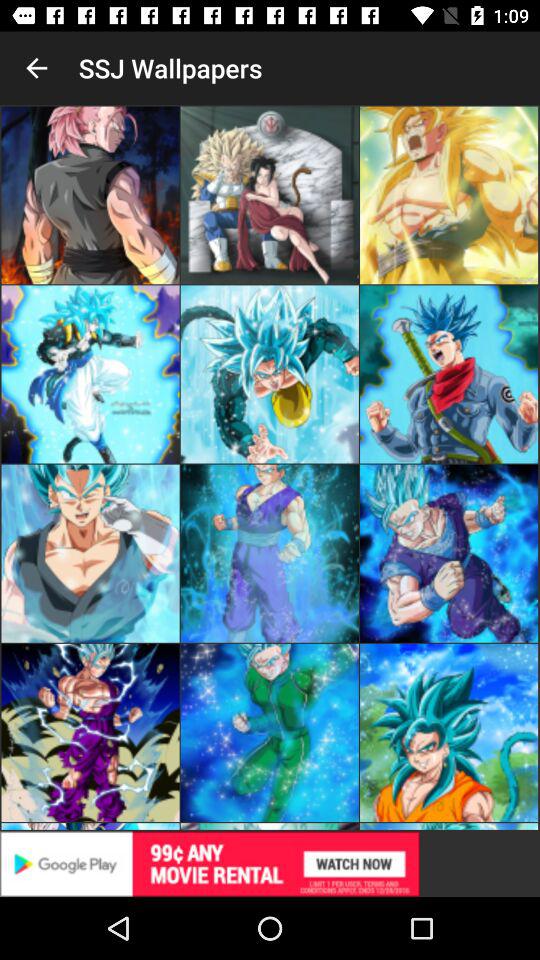  What do you see at coordinates (270, 374) in the screenshot?
I see `select  the second image in the second row` at bounding box center [270, 374].